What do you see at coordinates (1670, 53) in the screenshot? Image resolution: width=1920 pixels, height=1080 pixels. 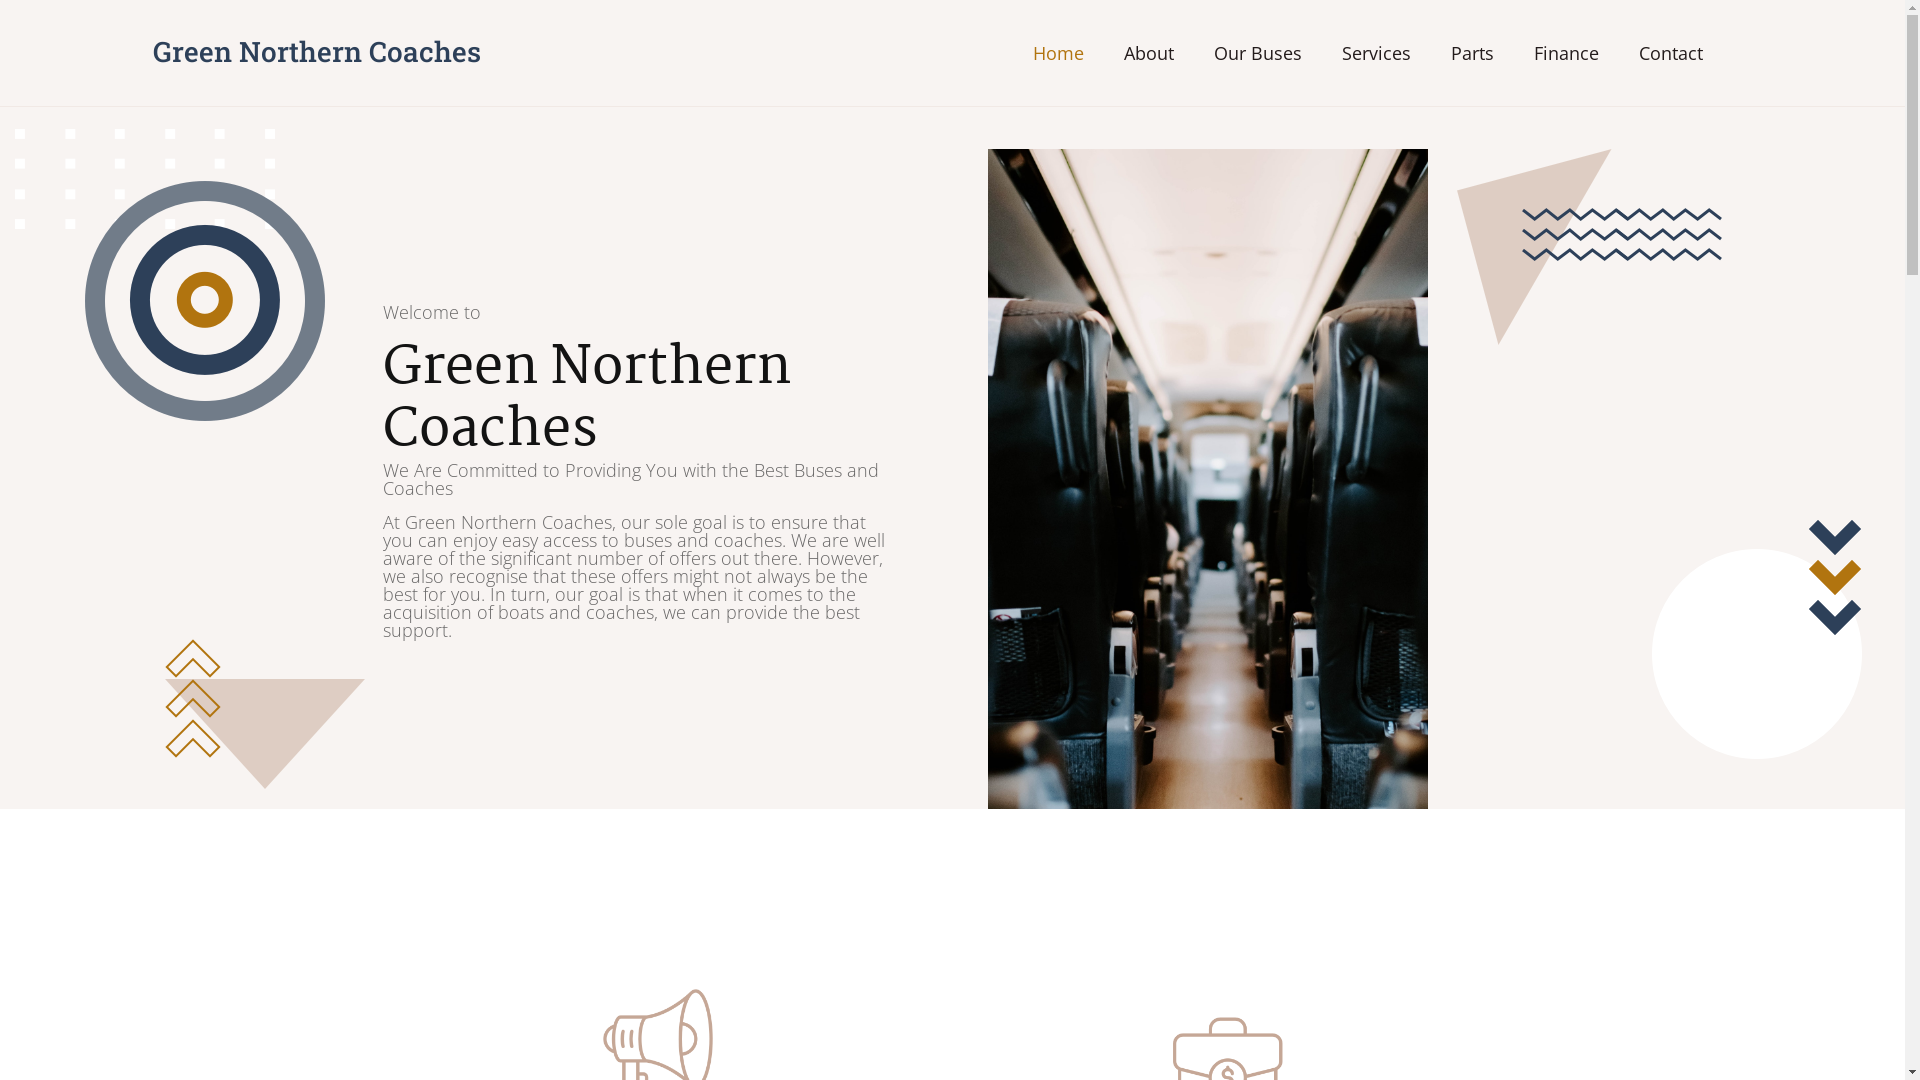 I see `Contact` at bounding box center [1670, 53].